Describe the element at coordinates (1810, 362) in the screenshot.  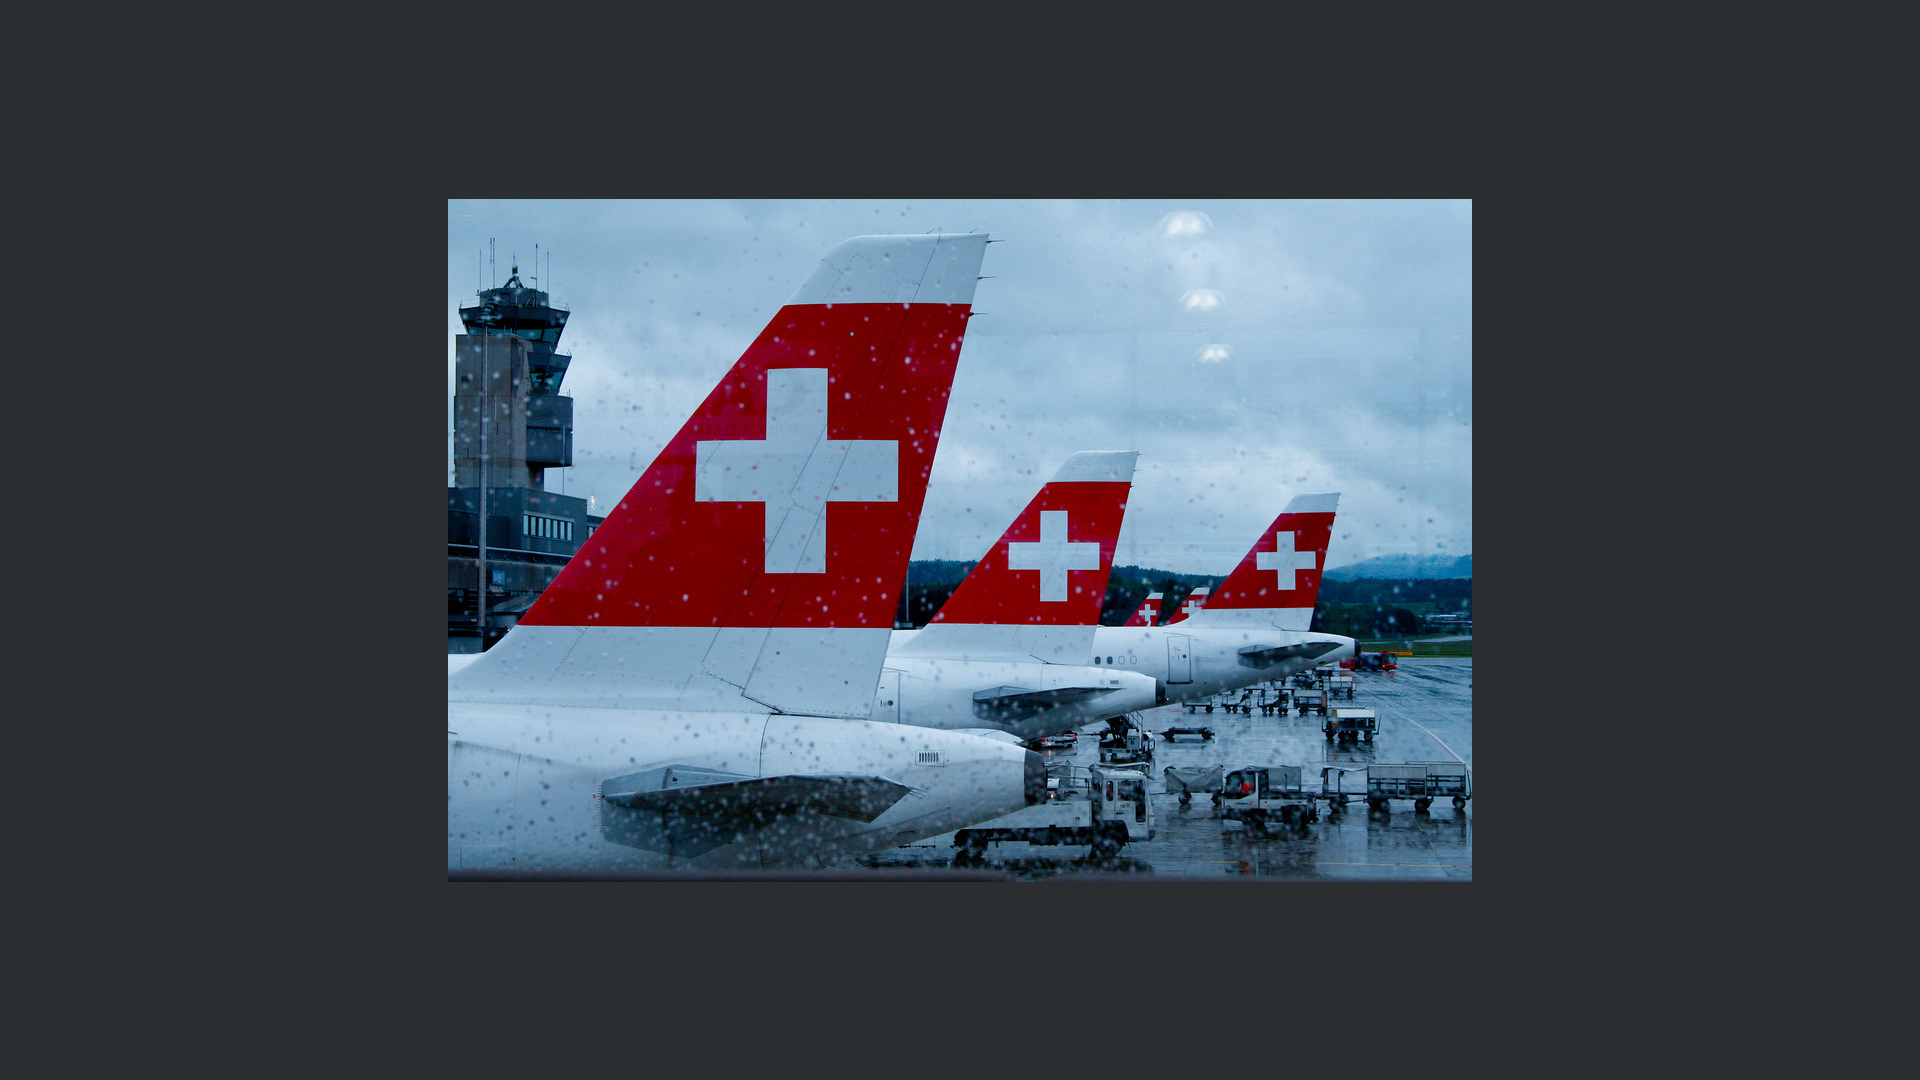
I see `BUY PHOTOS` at that location.